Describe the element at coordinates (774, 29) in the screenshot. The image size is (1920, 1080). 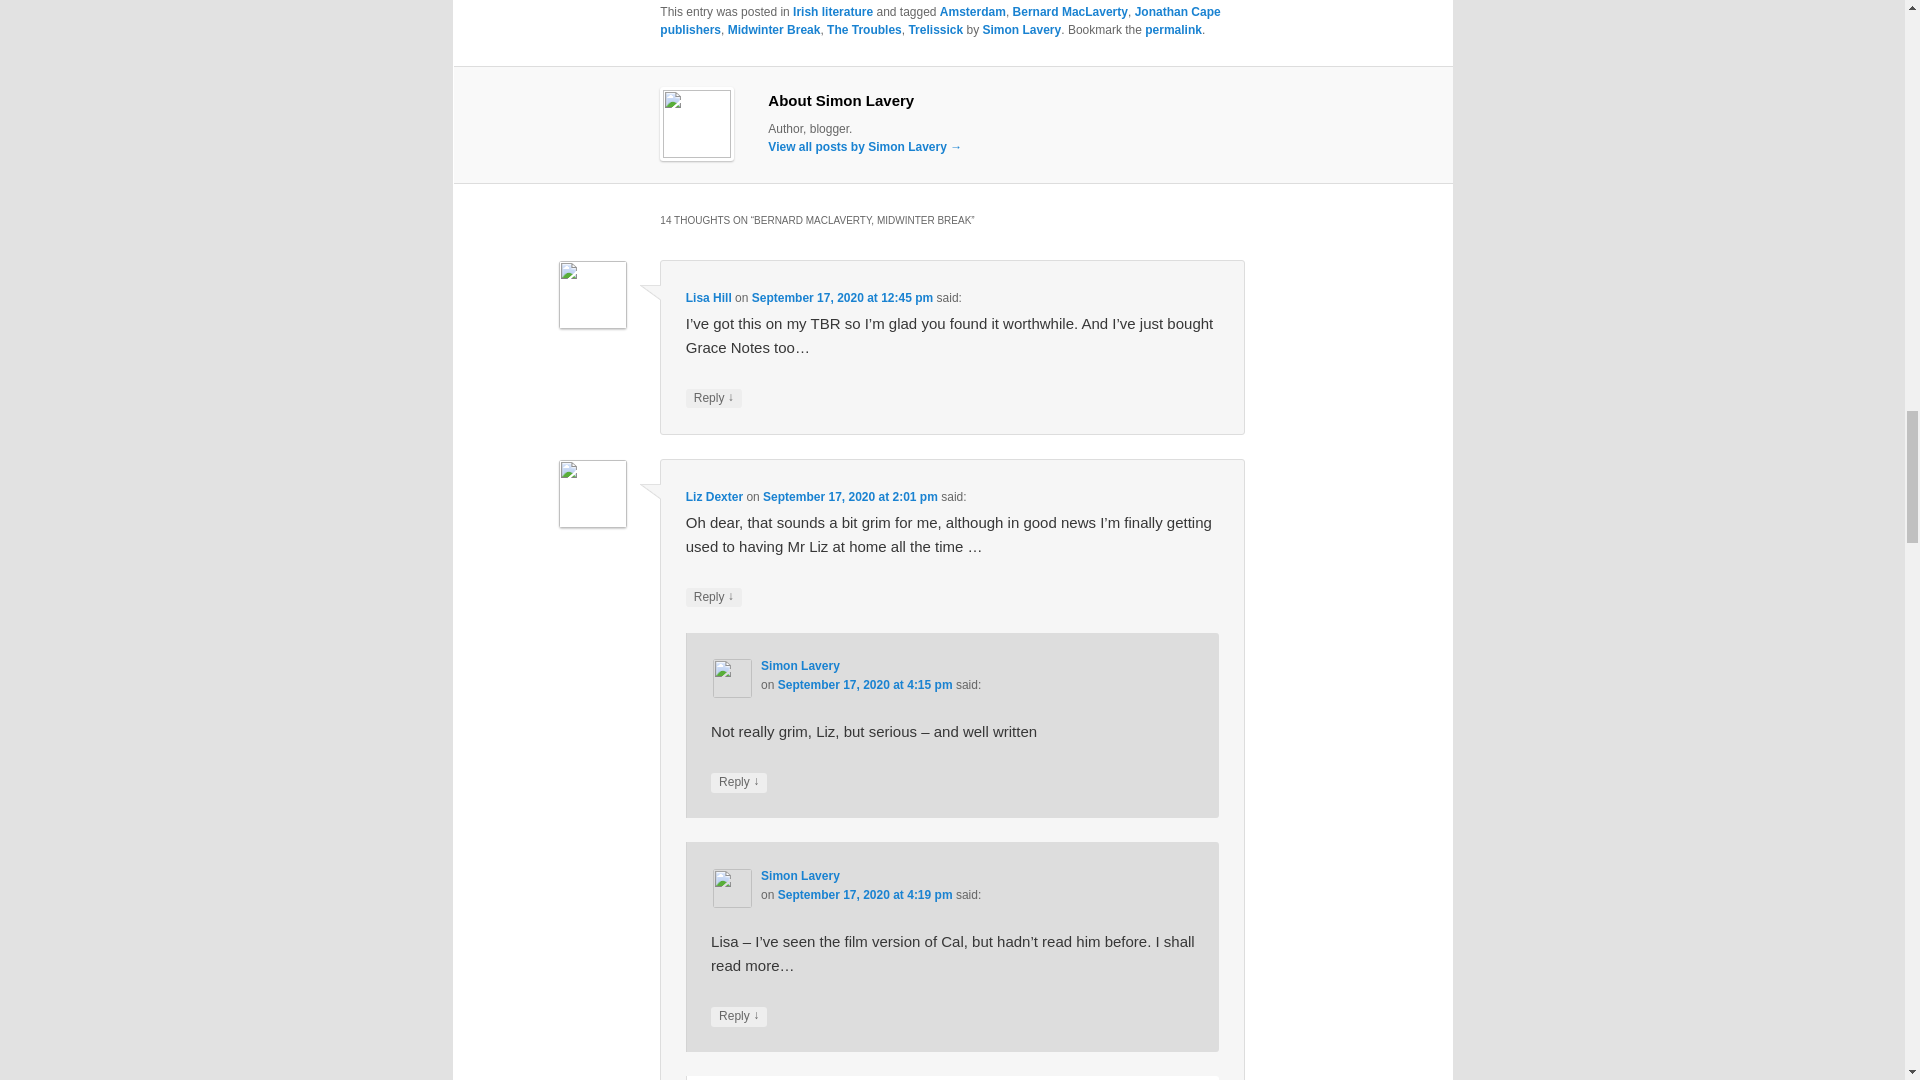
I see `Midwinter Break` at that location.